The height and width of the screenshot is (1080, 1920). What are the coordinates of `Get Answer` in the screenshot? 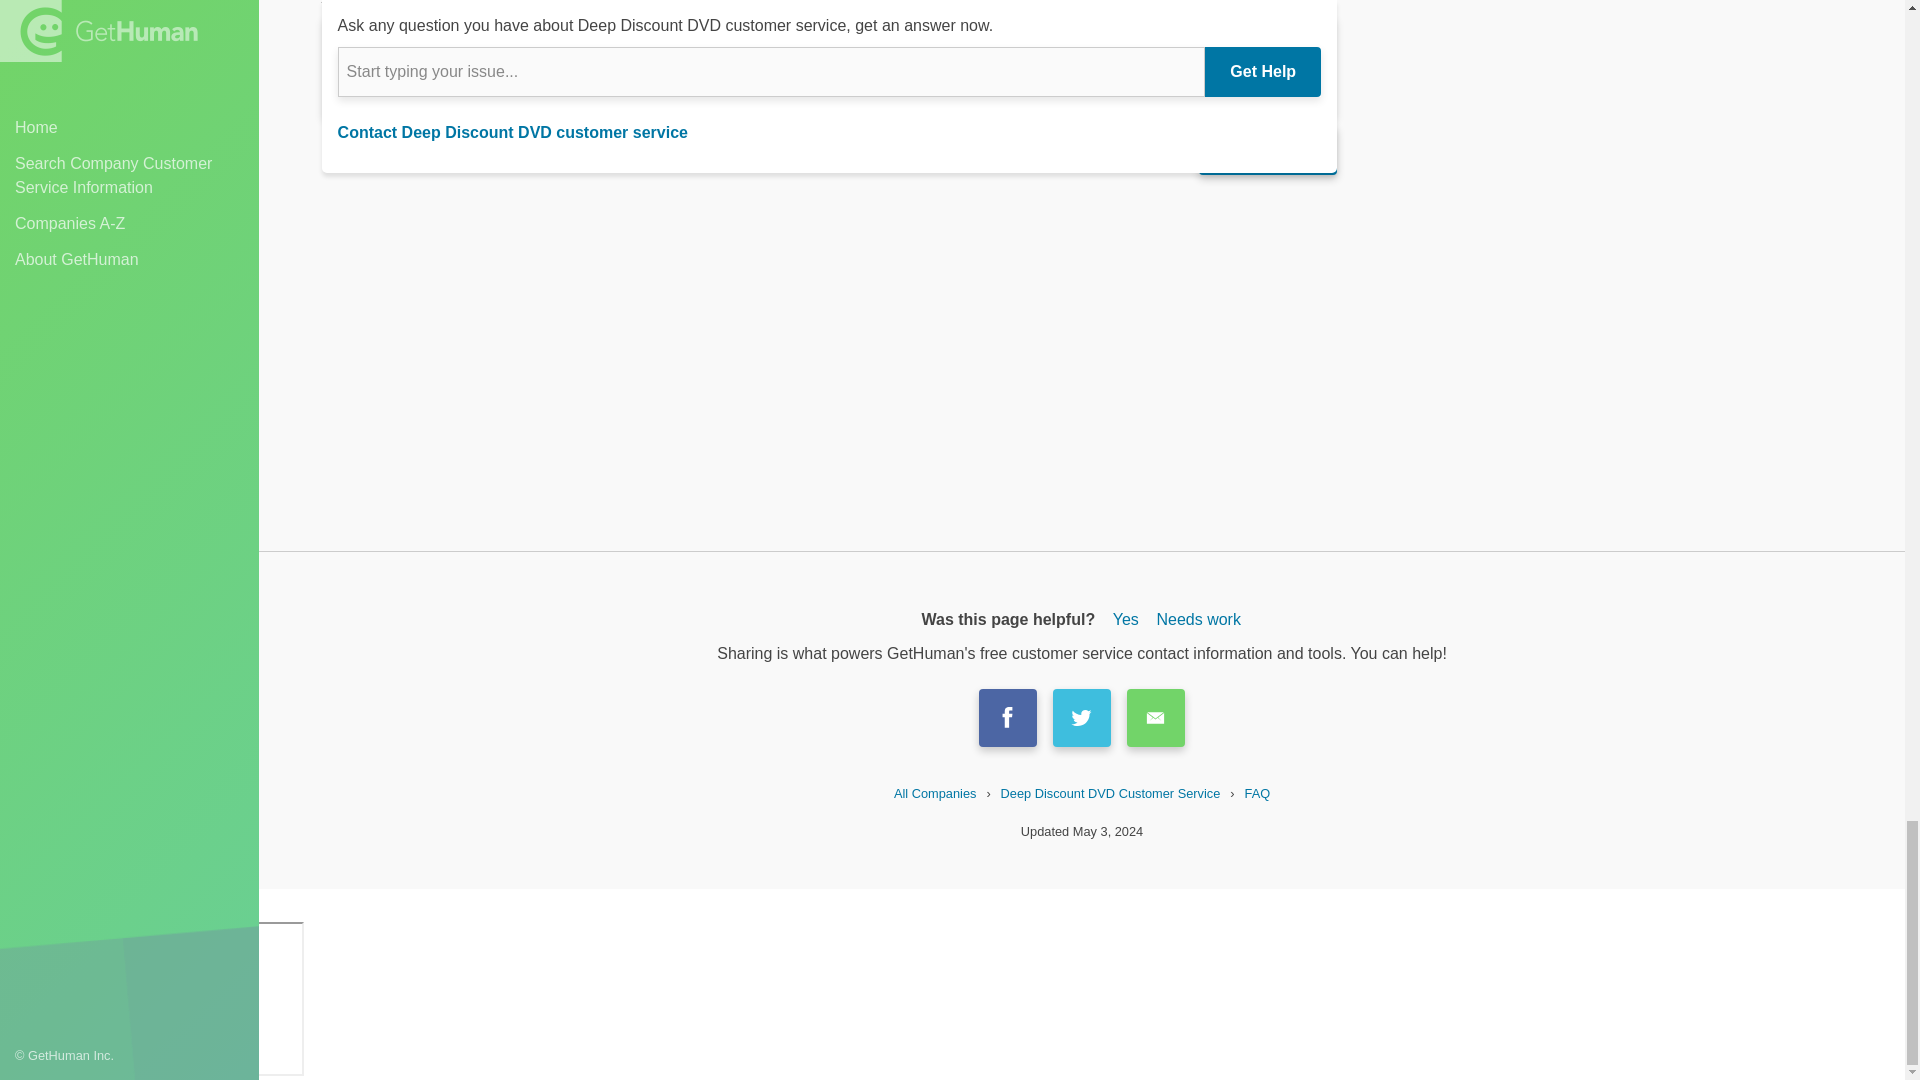 It's located at (1267, 150).